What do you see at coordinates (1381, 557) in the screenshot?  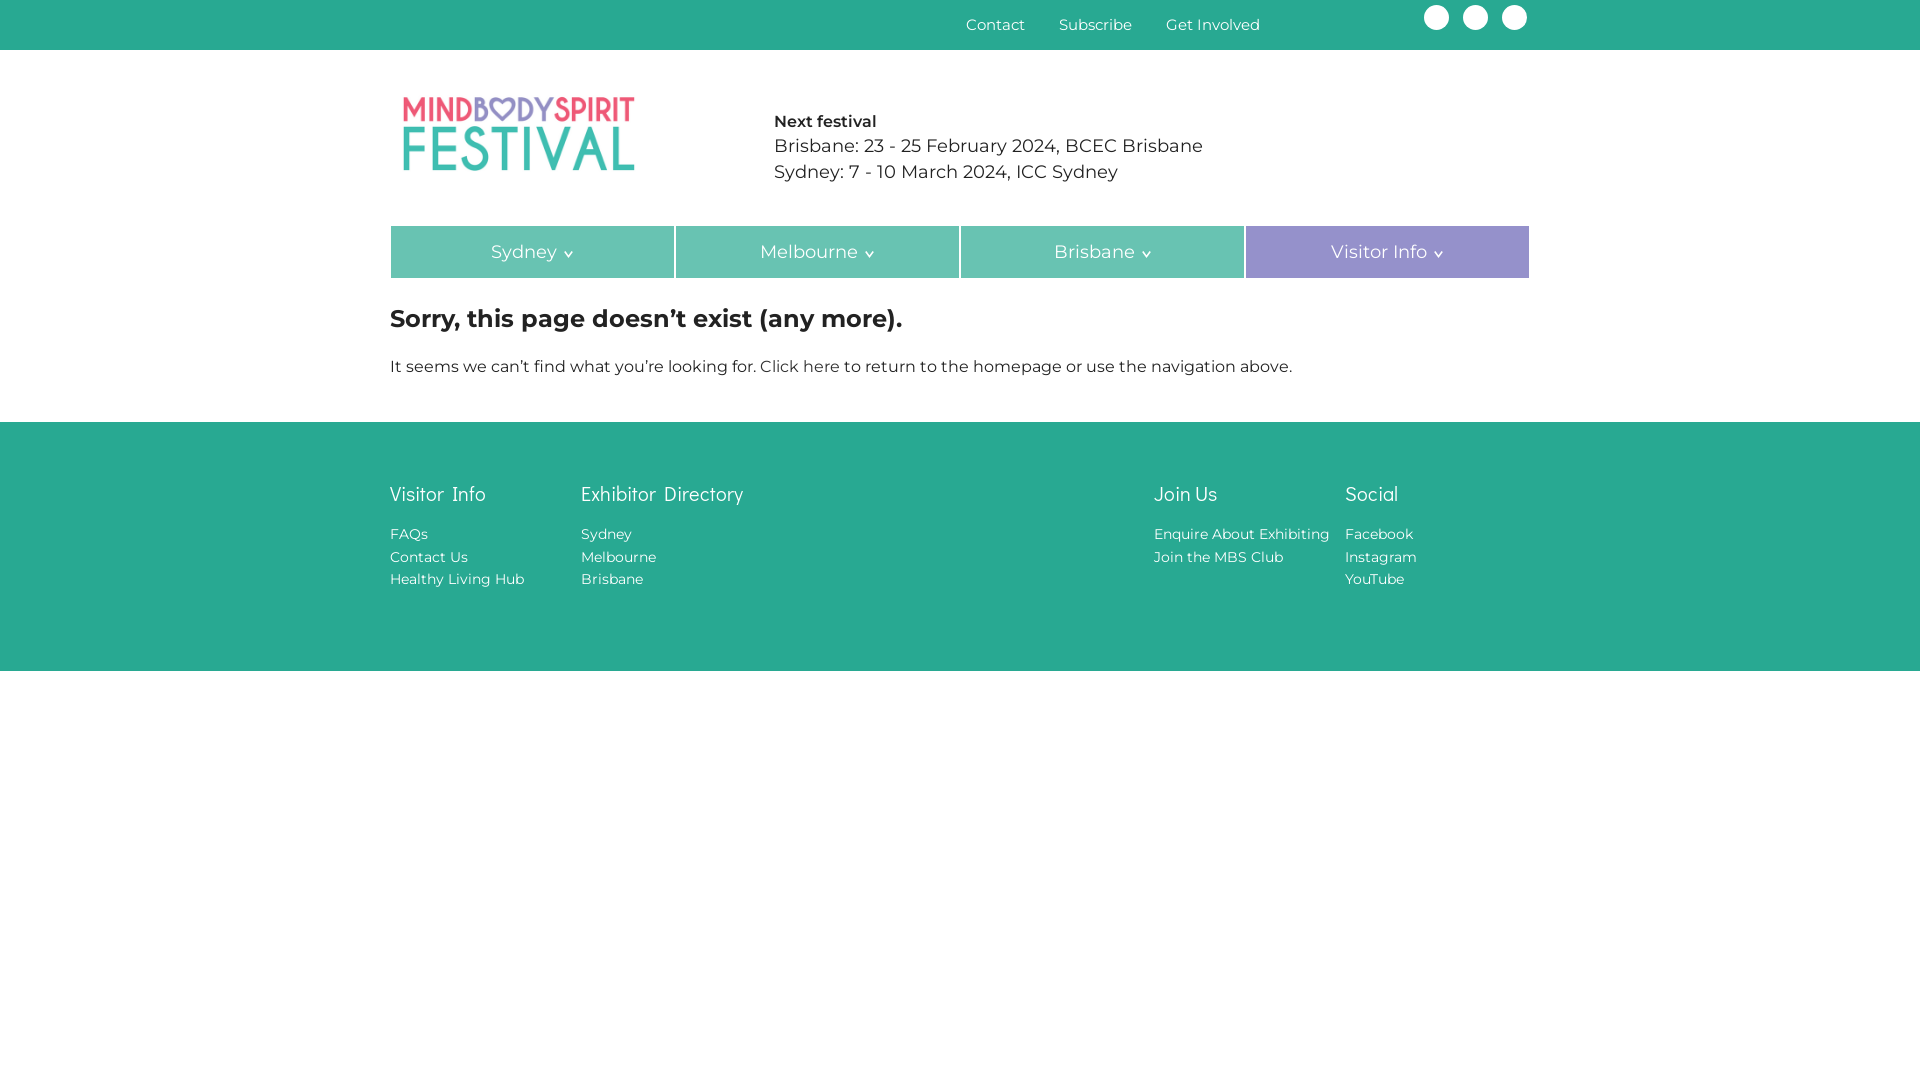 I see `Instagram` at bounding box center [1381, 557].